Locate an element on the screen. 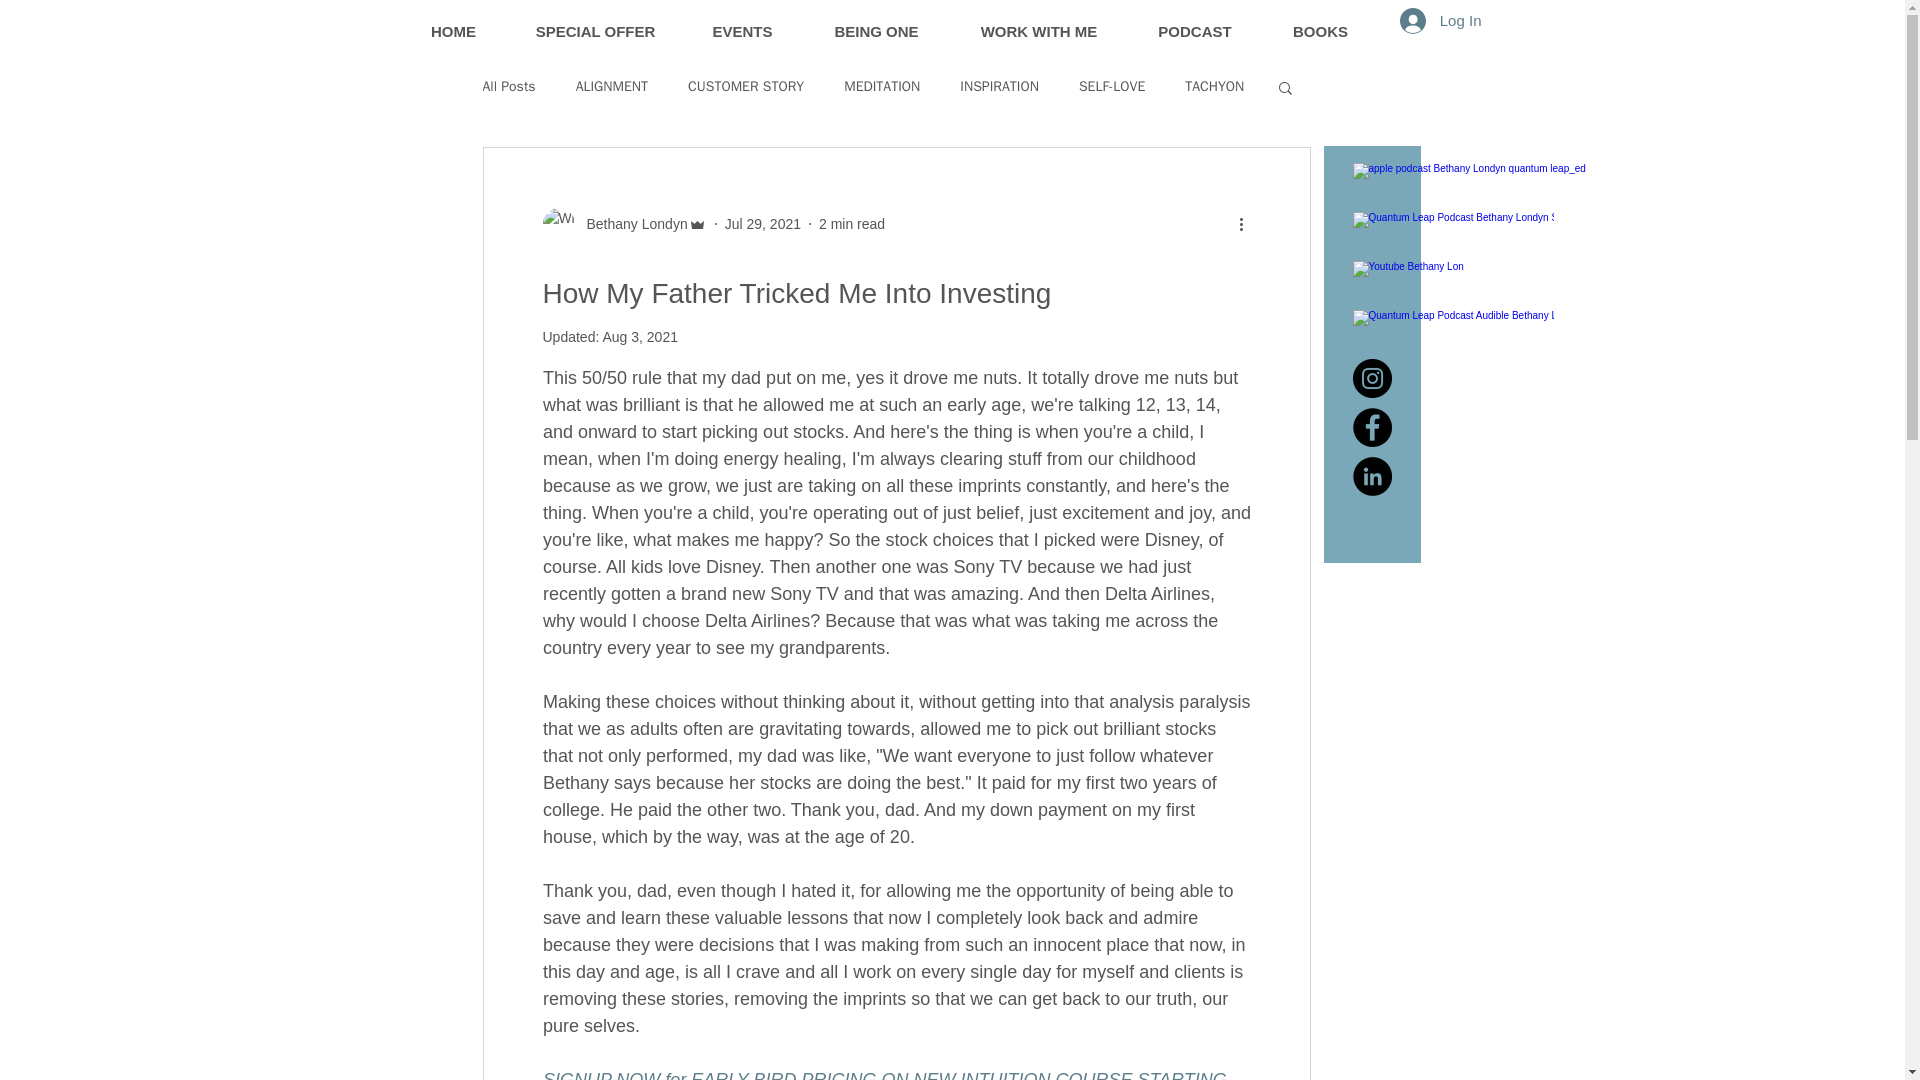 This screenshot has width=1920, height=1080. BOOKS is located at coordinates (1320, 22).